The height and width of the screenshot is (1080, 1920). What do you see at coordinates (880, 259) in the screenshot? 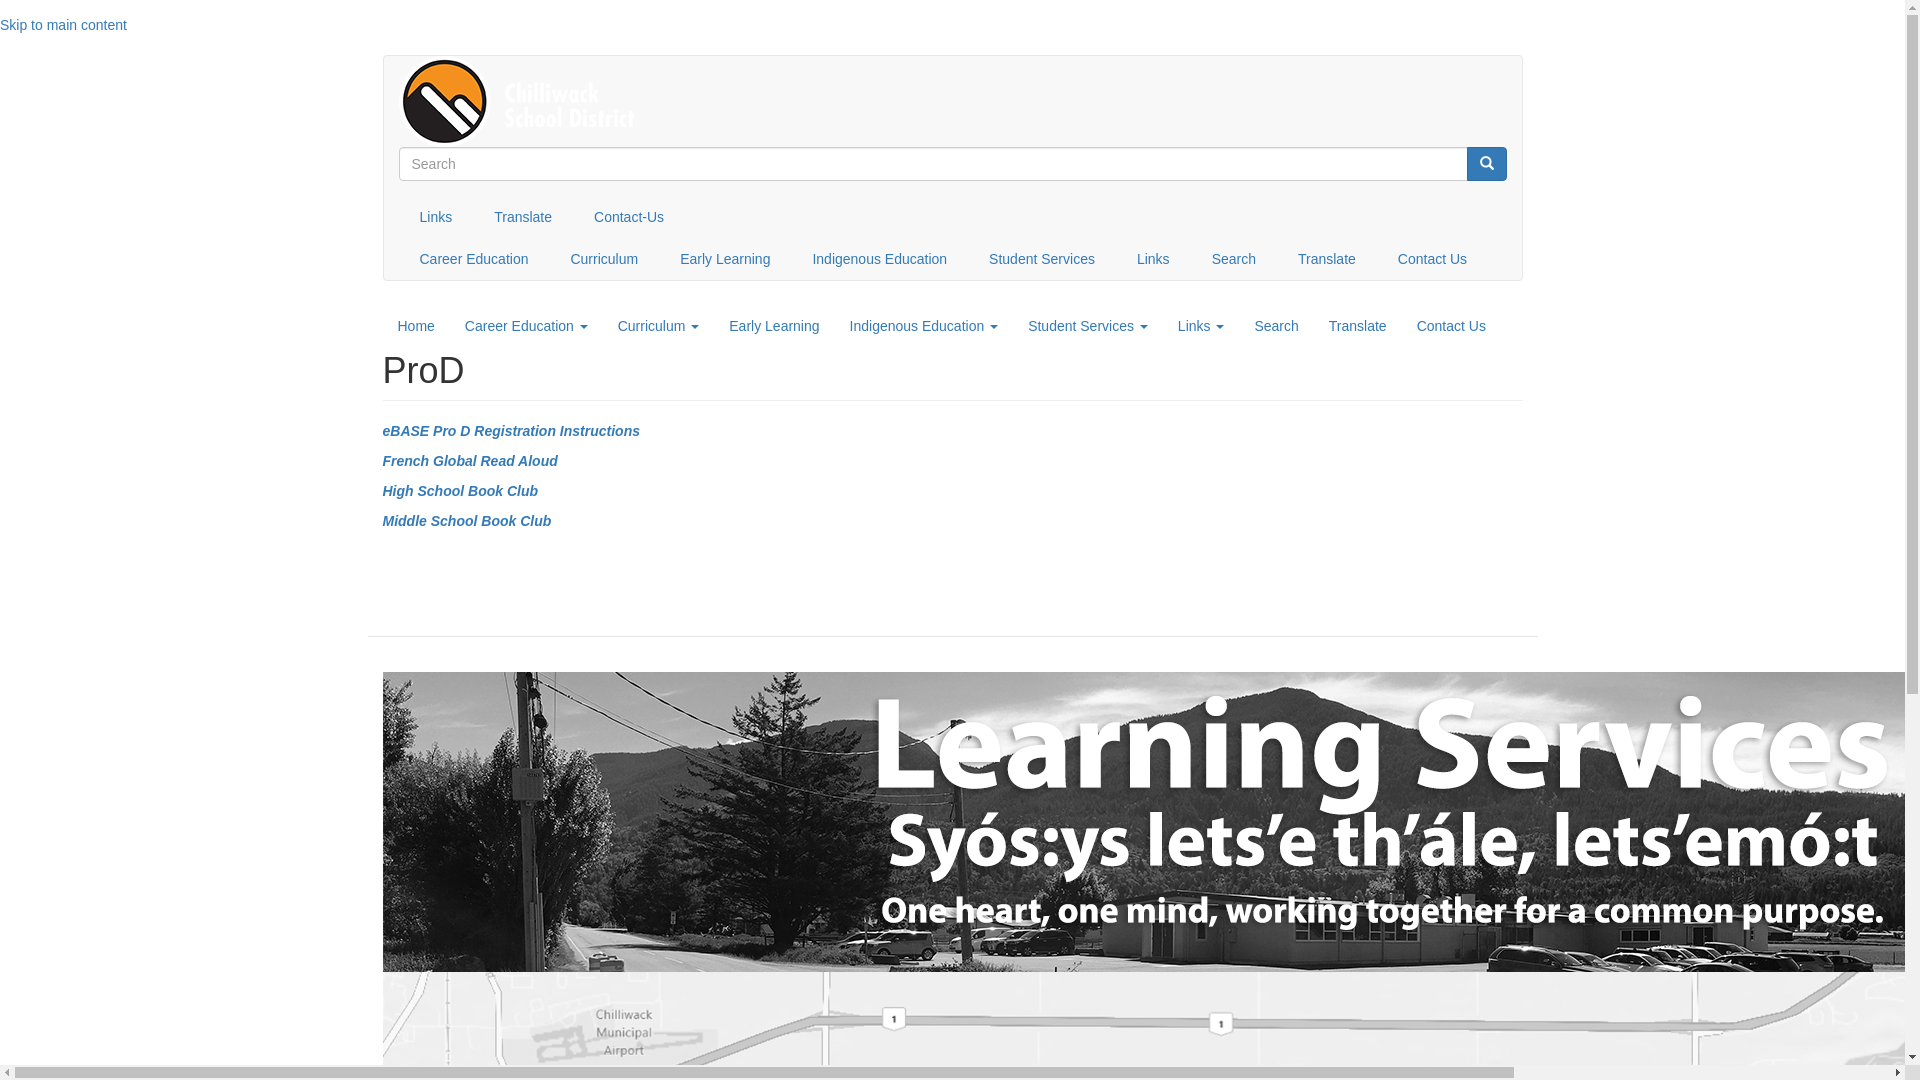
I see `Indigenous Education` at bounding box center [880, 259].